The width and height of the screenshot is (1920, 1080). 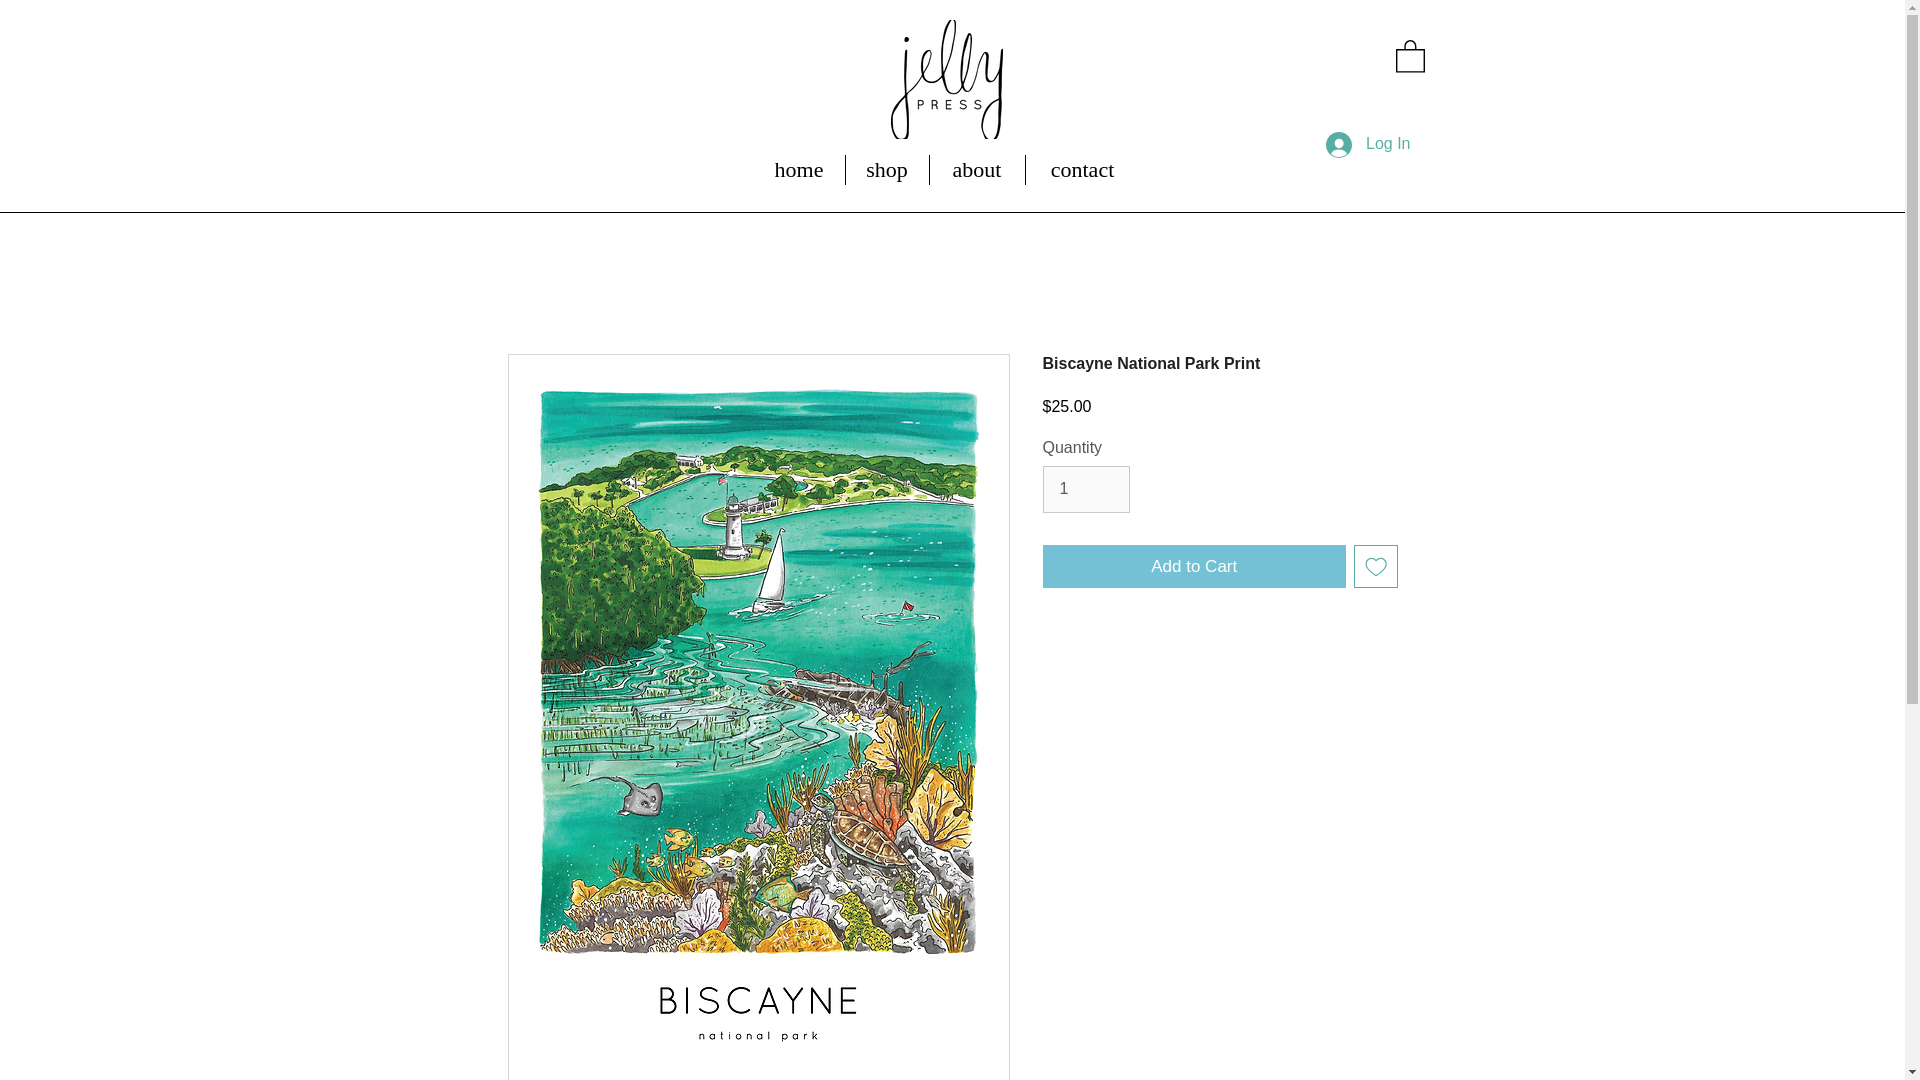 I want to click on 1, so click(x=1085, y=488).